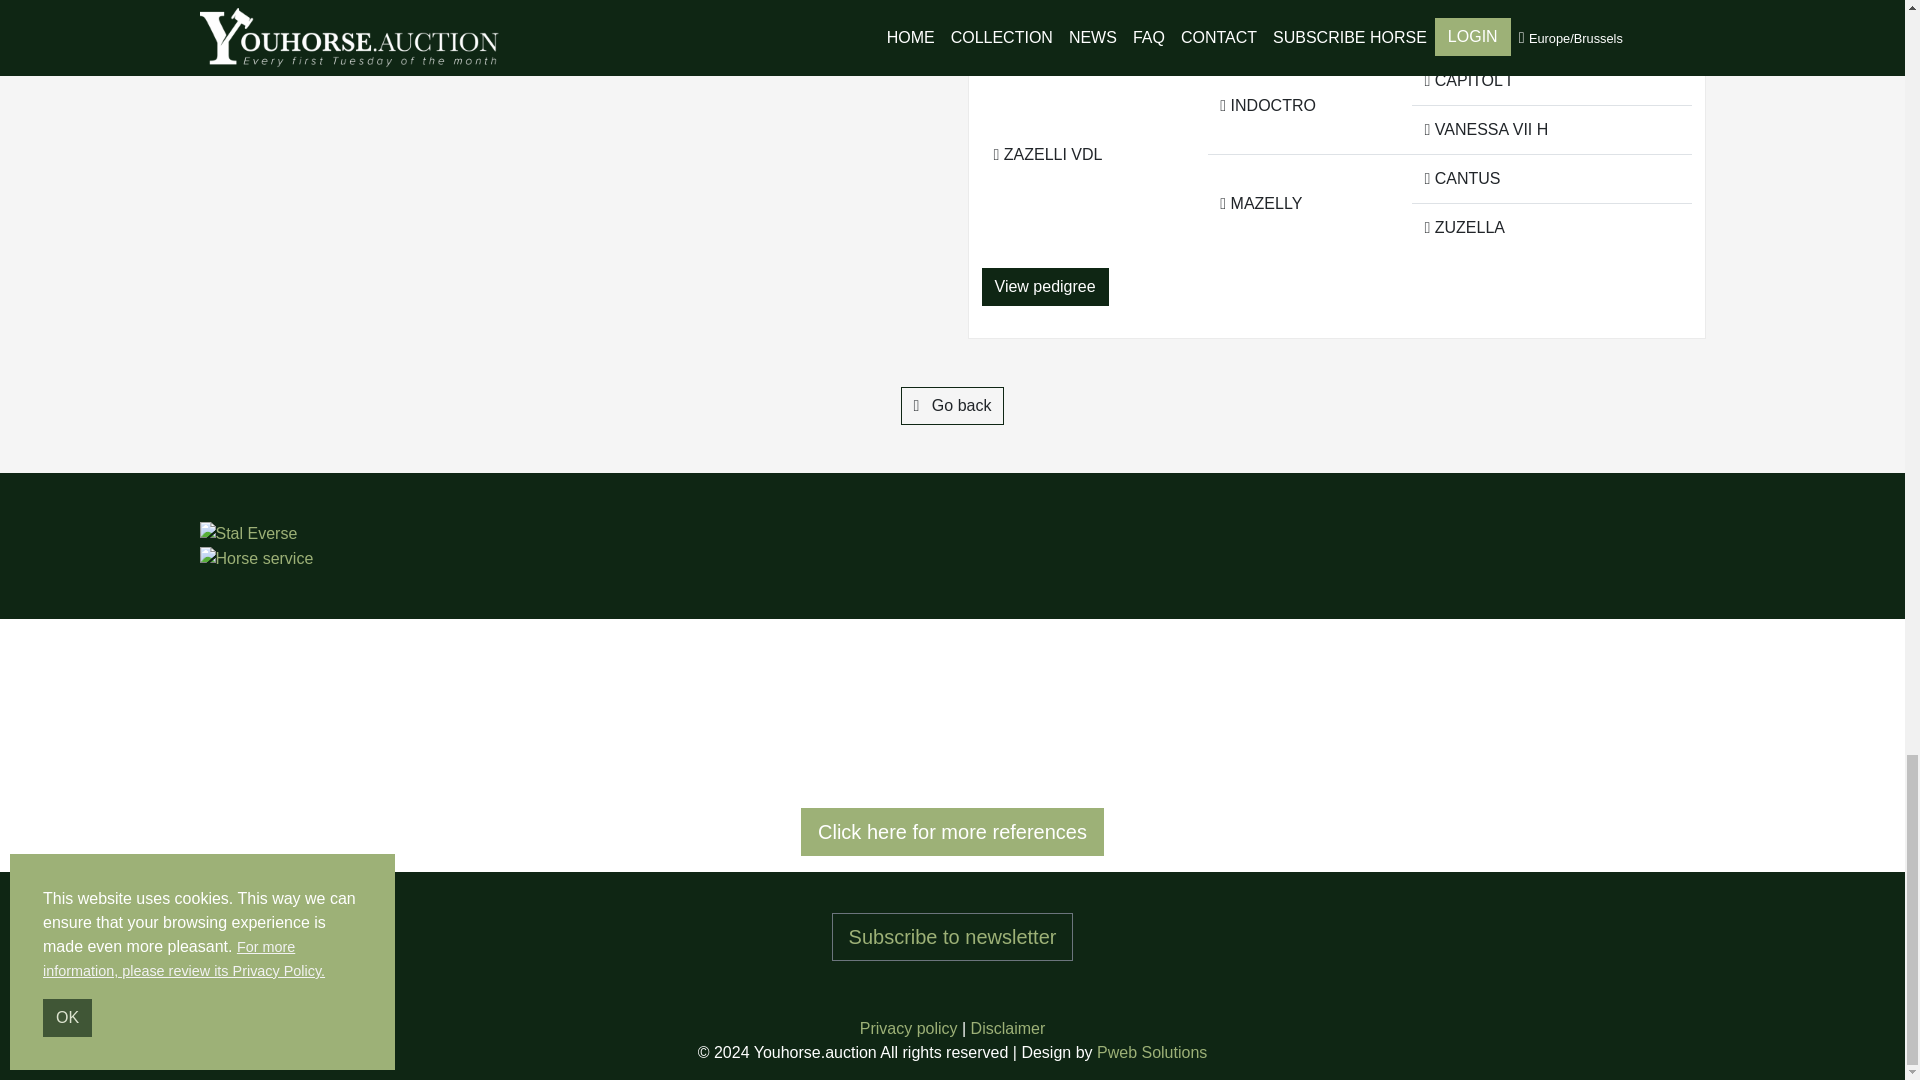  I want to click on Pweb Solutions, so click(1152, 1052).